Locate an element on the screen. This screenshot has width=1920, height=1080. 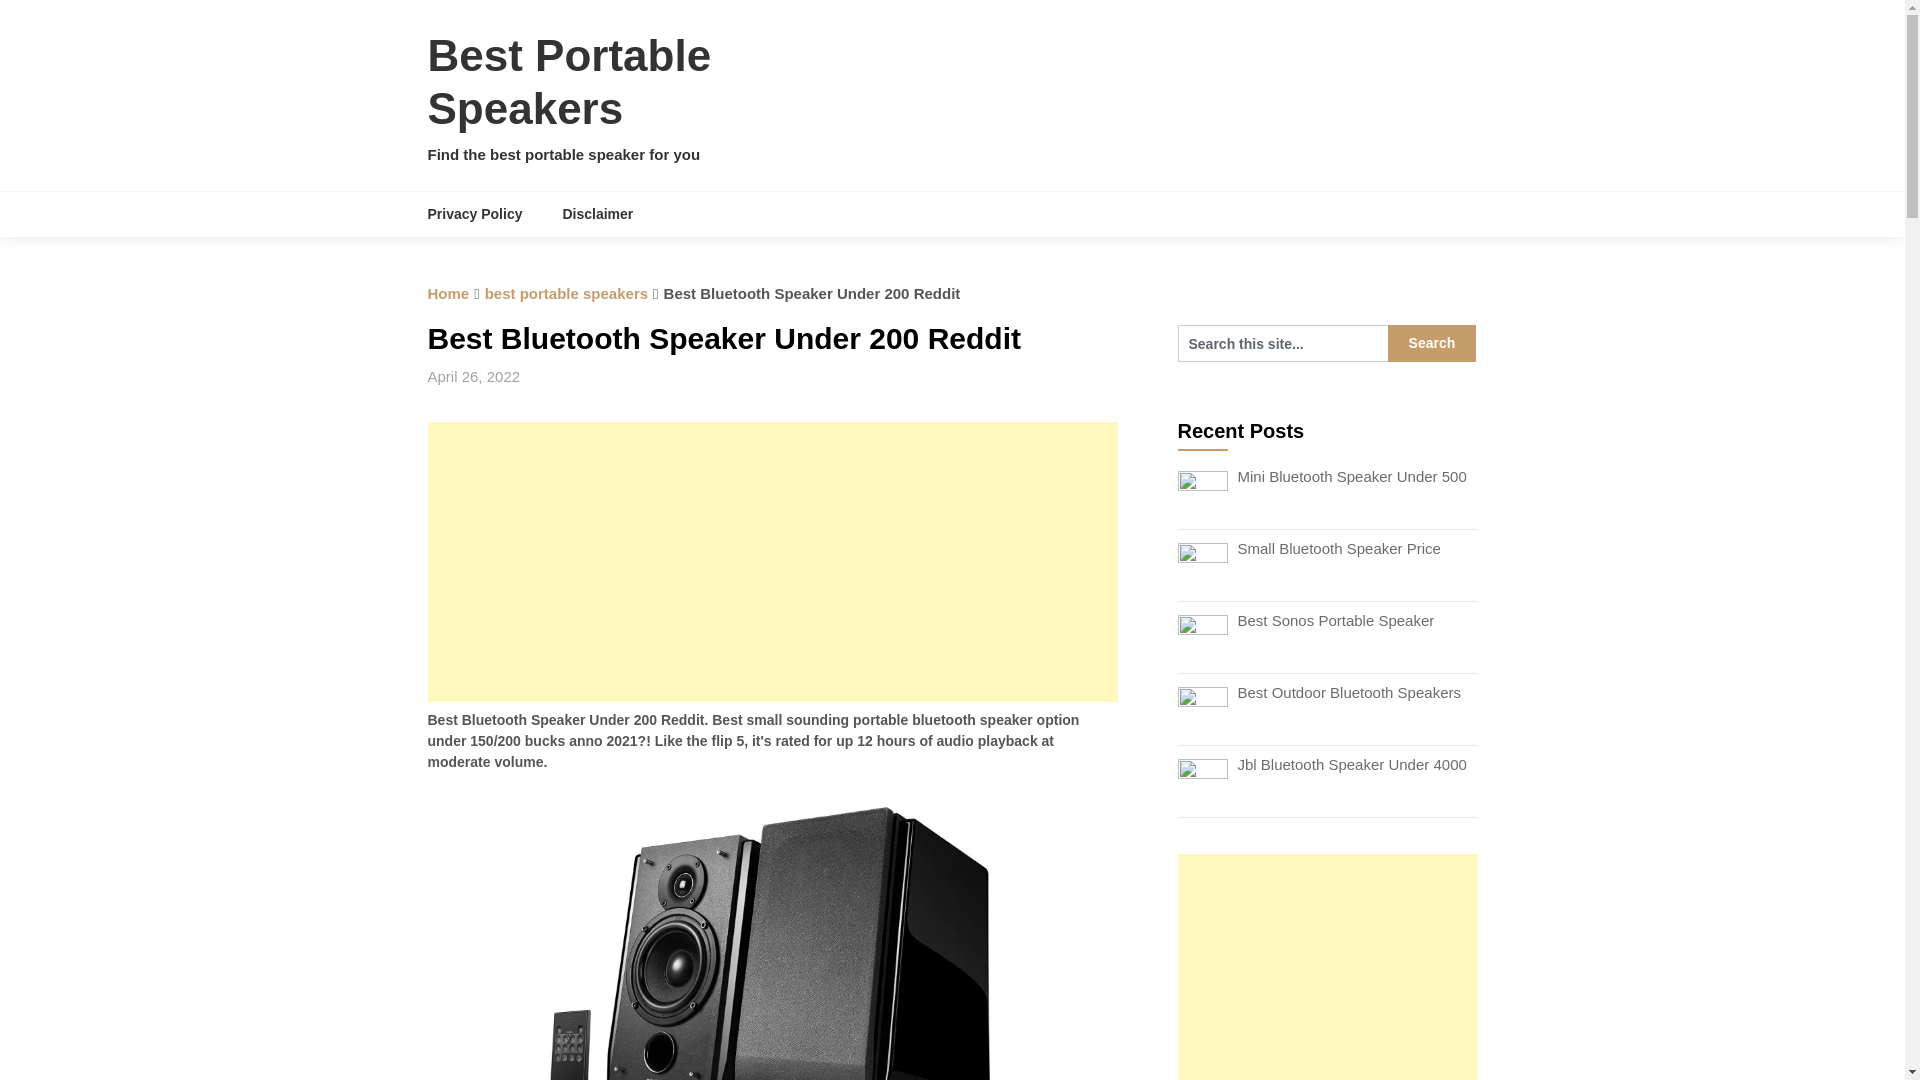
Search is located at coordinates (1432, 343).